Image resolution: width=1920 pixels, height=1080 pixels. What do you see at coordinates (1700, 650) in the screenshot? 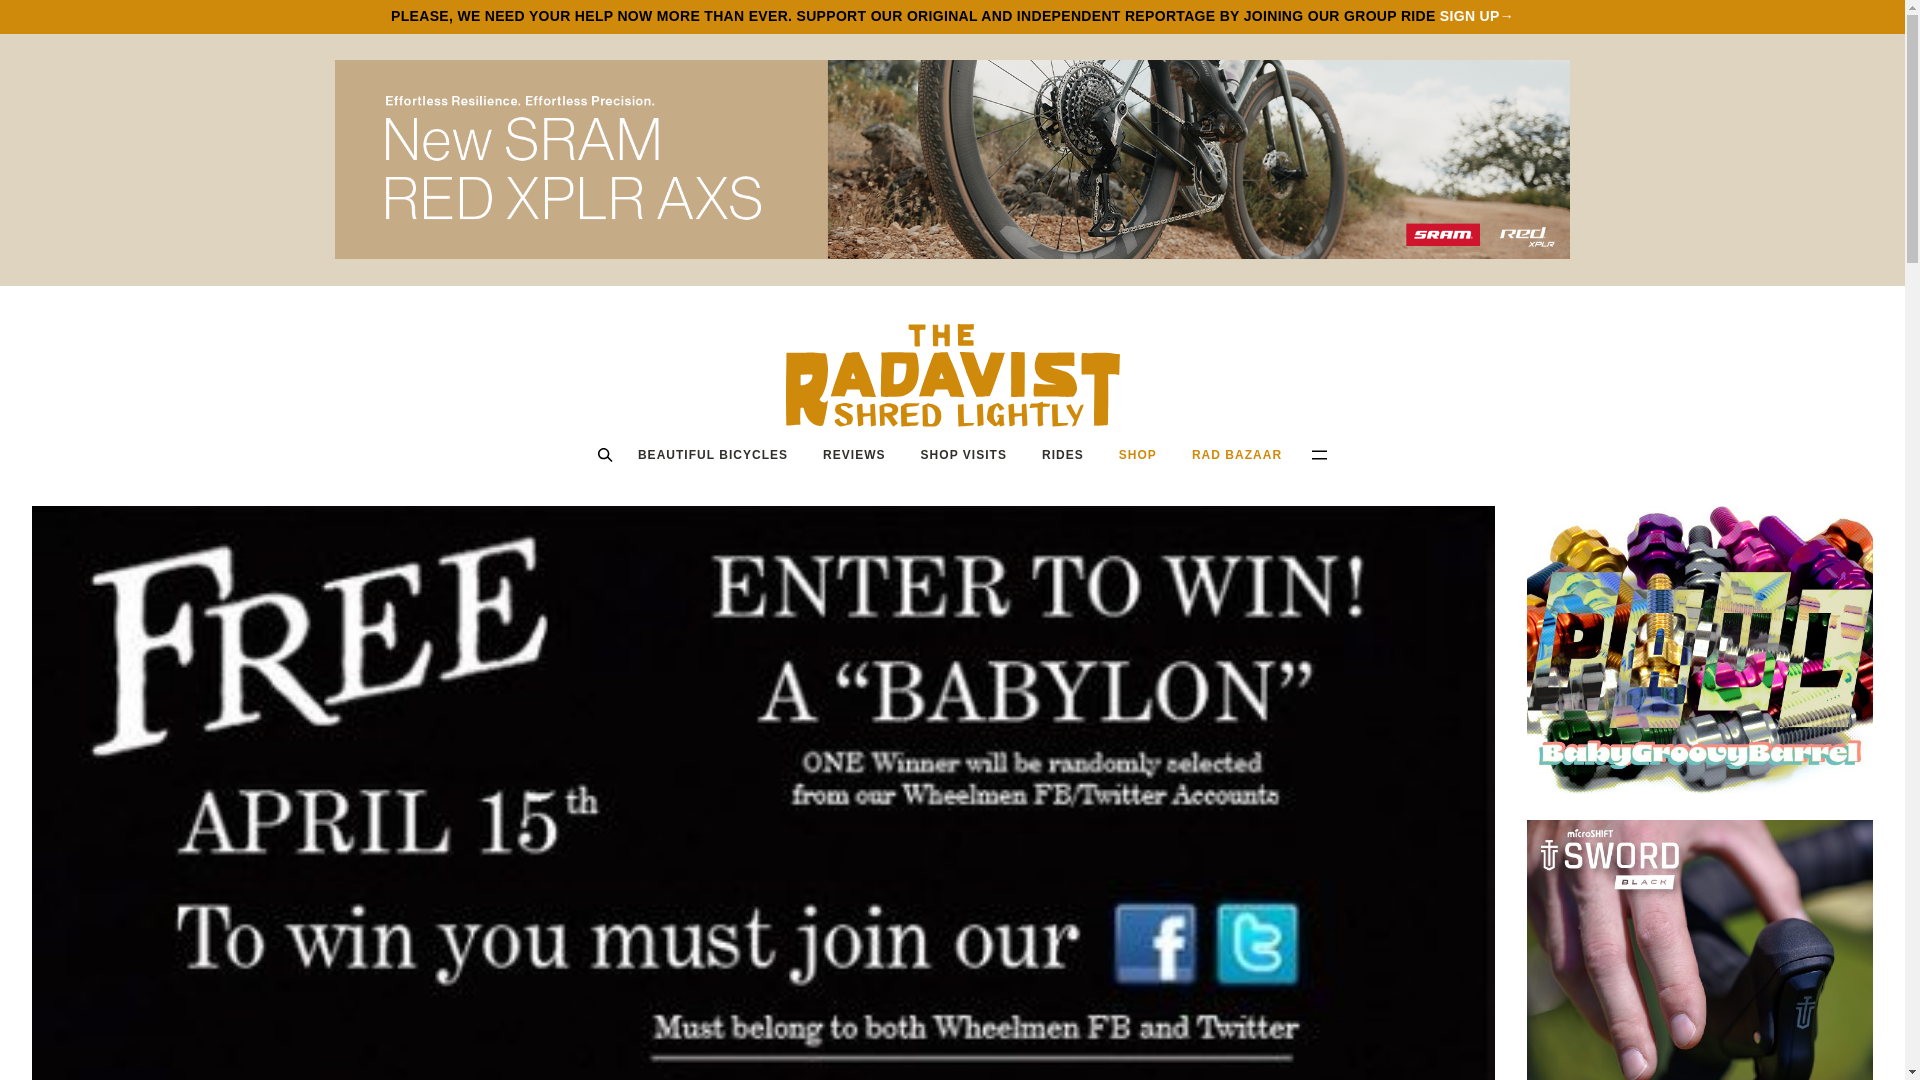
I see `Paul Components` at bounding box center [1700, 650].